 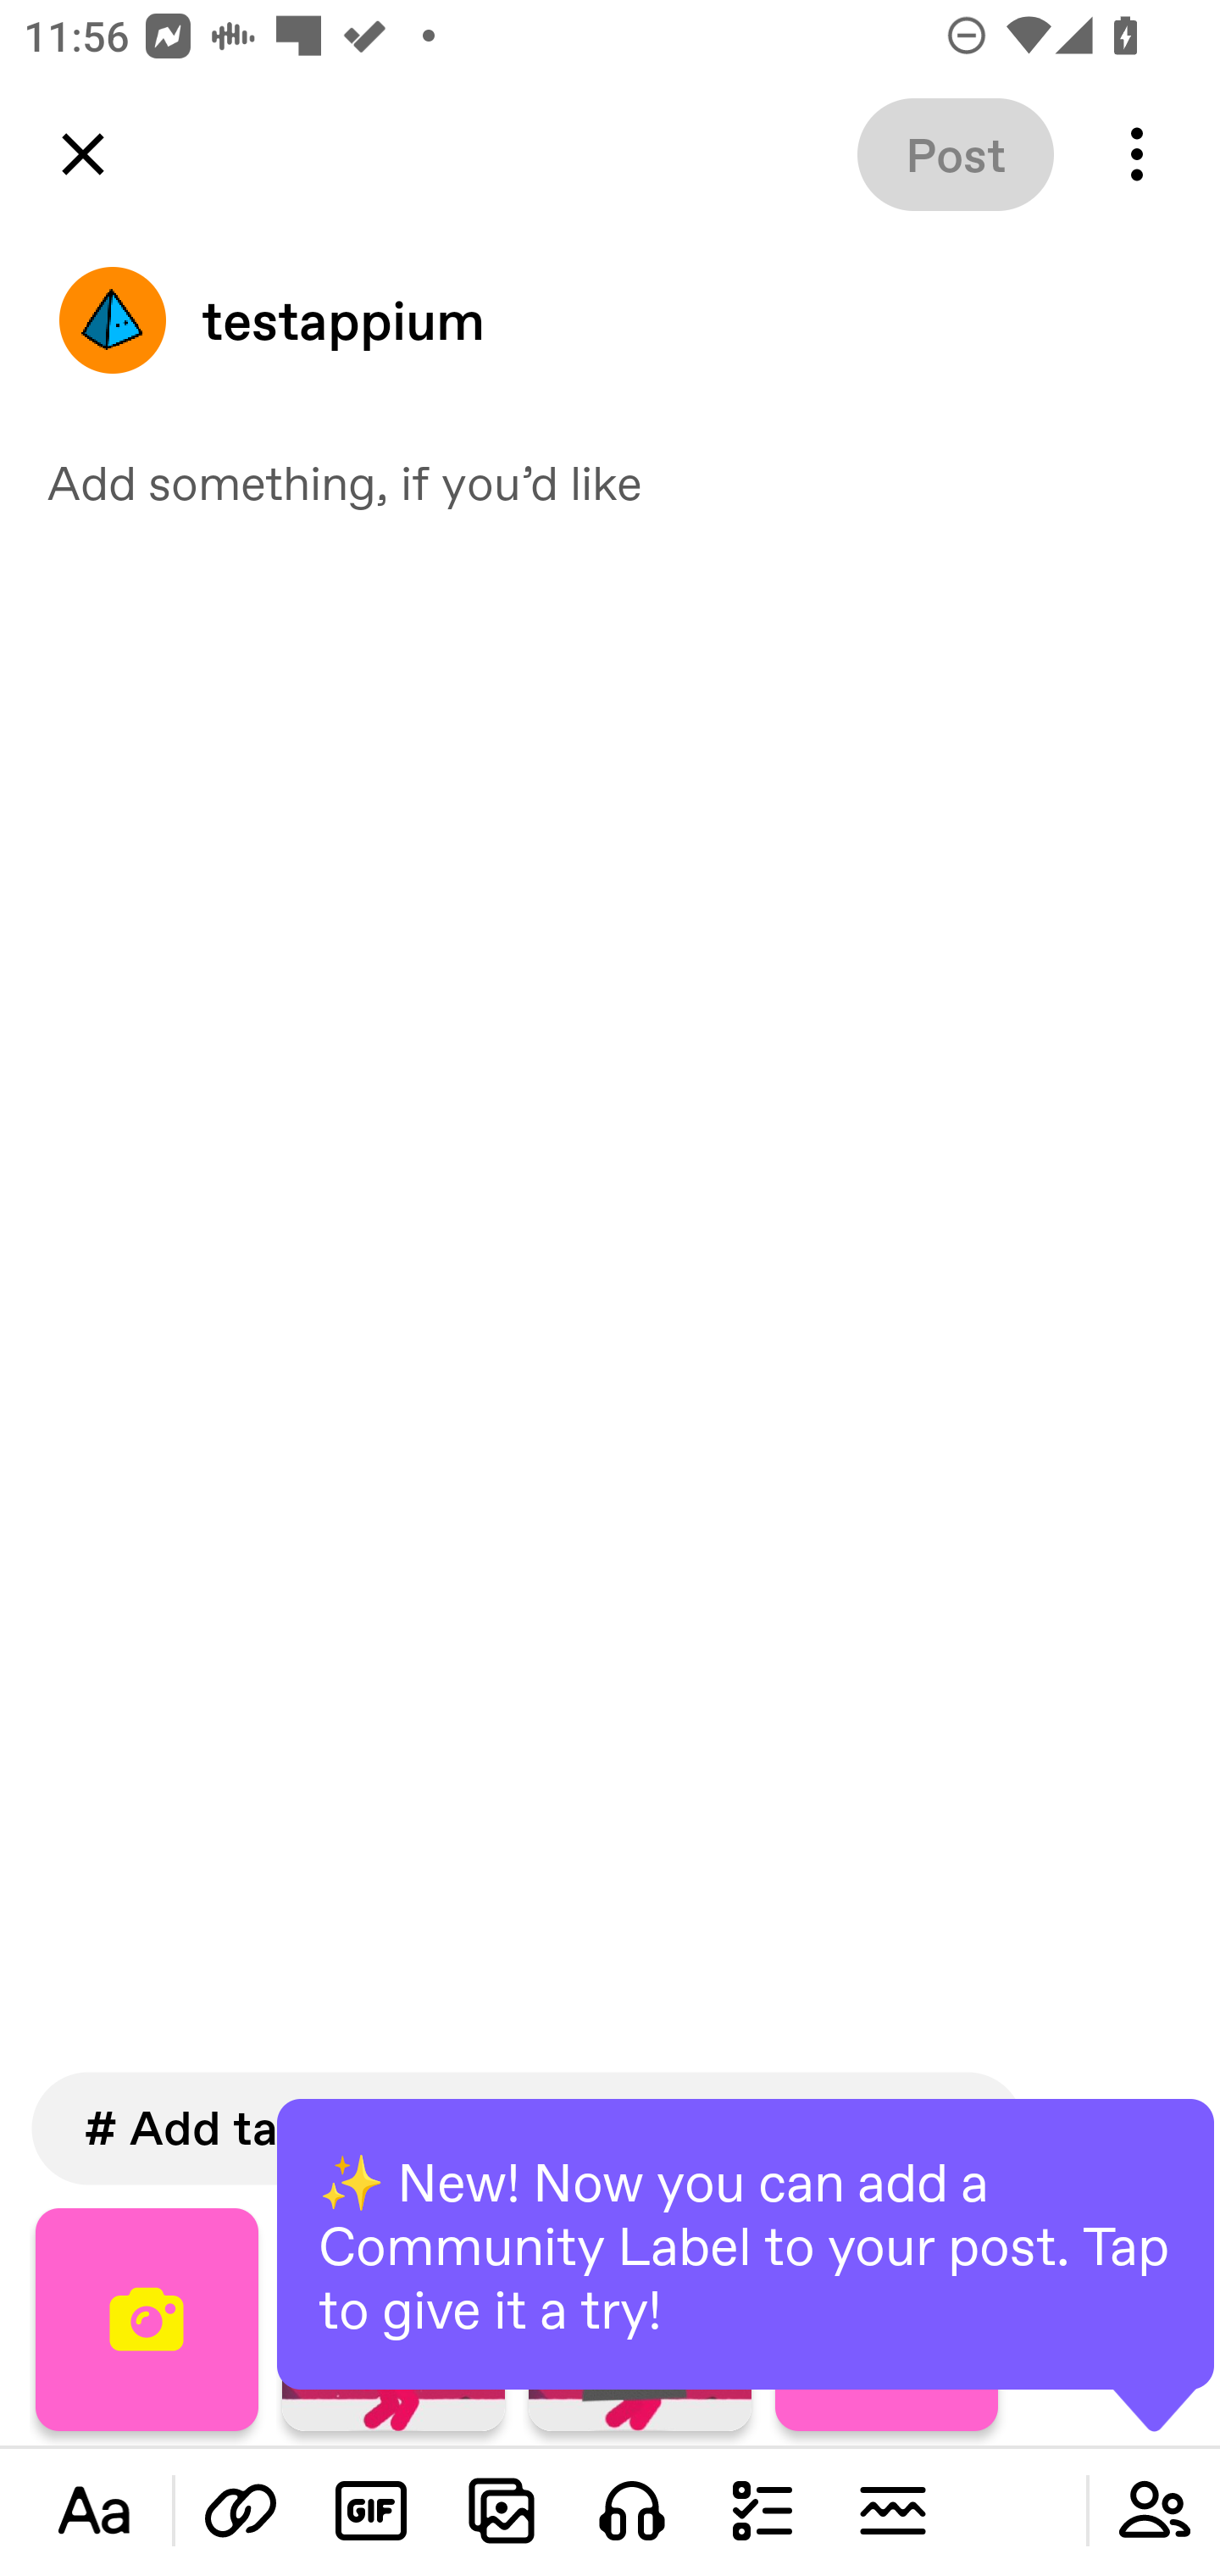 I want to click on Add GIF to post, so click(x=371, y=2510).